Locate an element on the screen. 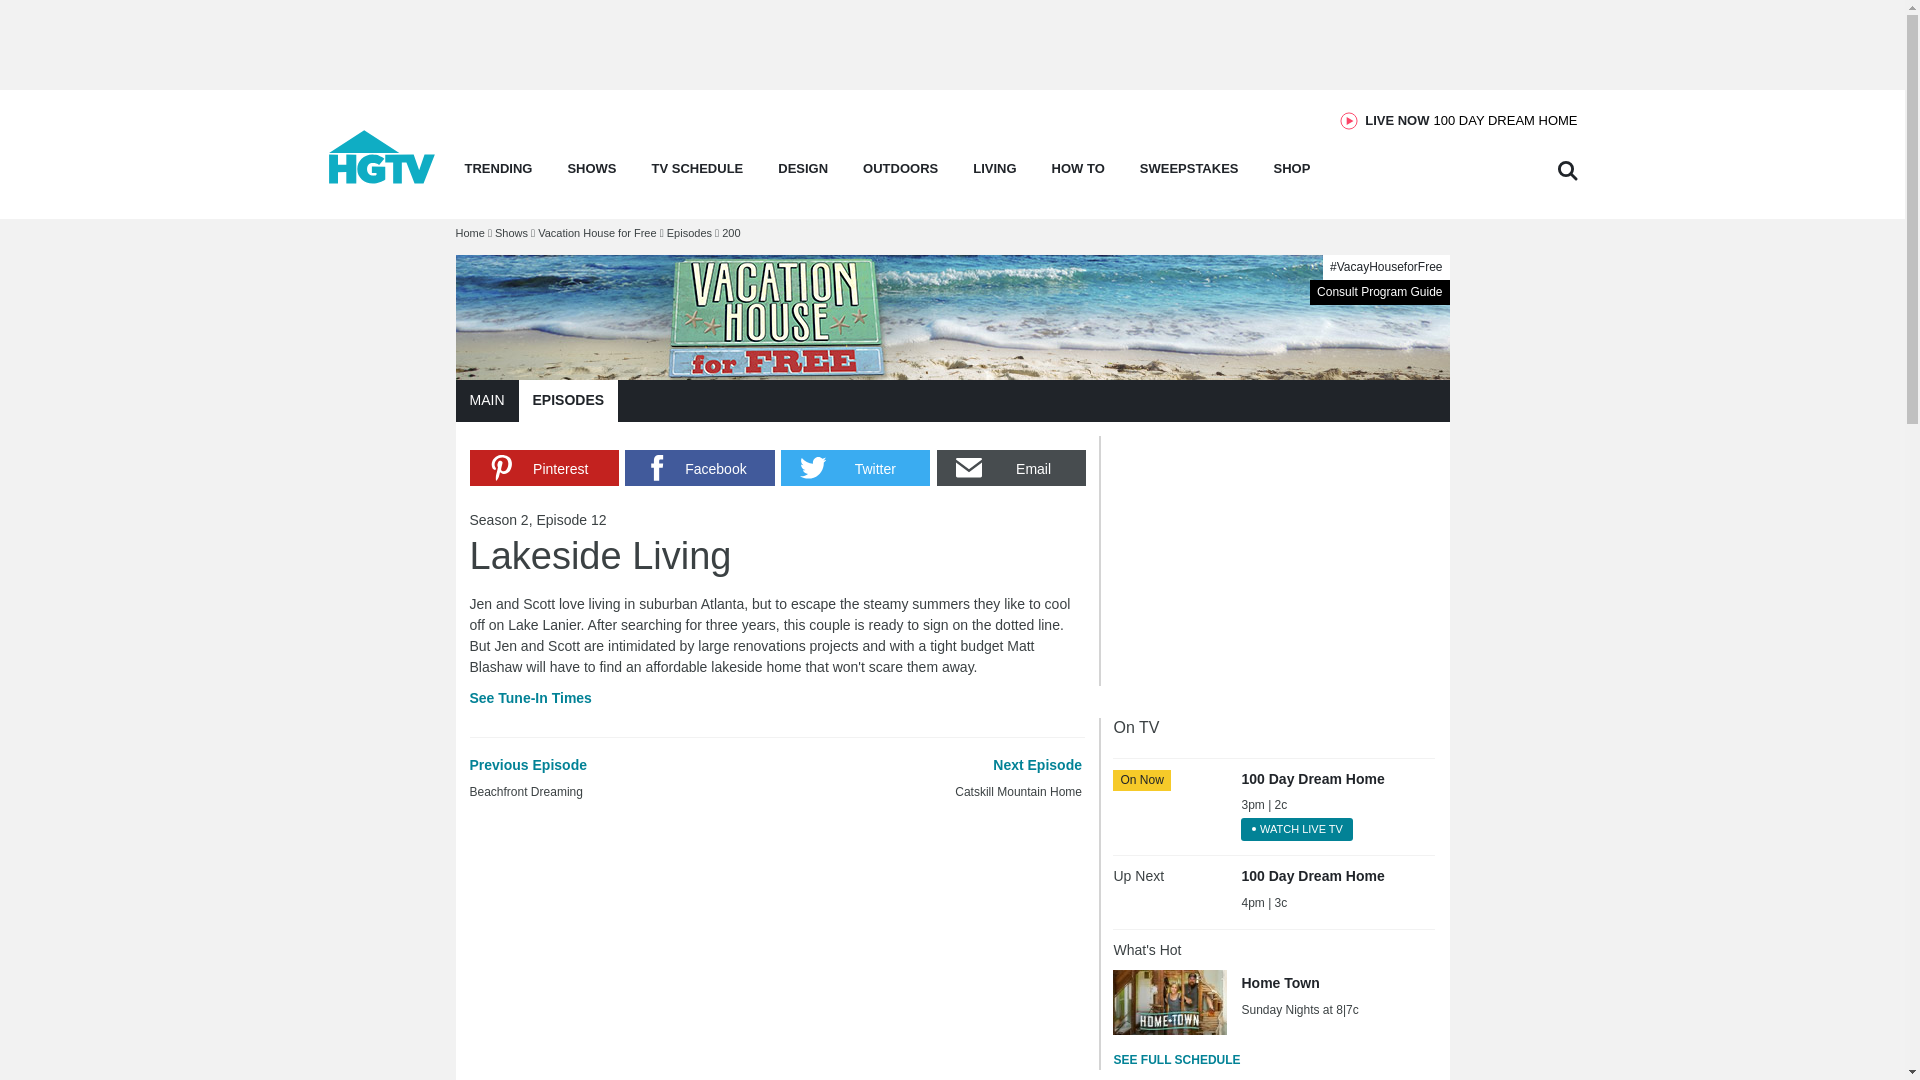  Share on Facebook is located at coordinates (699, 468).